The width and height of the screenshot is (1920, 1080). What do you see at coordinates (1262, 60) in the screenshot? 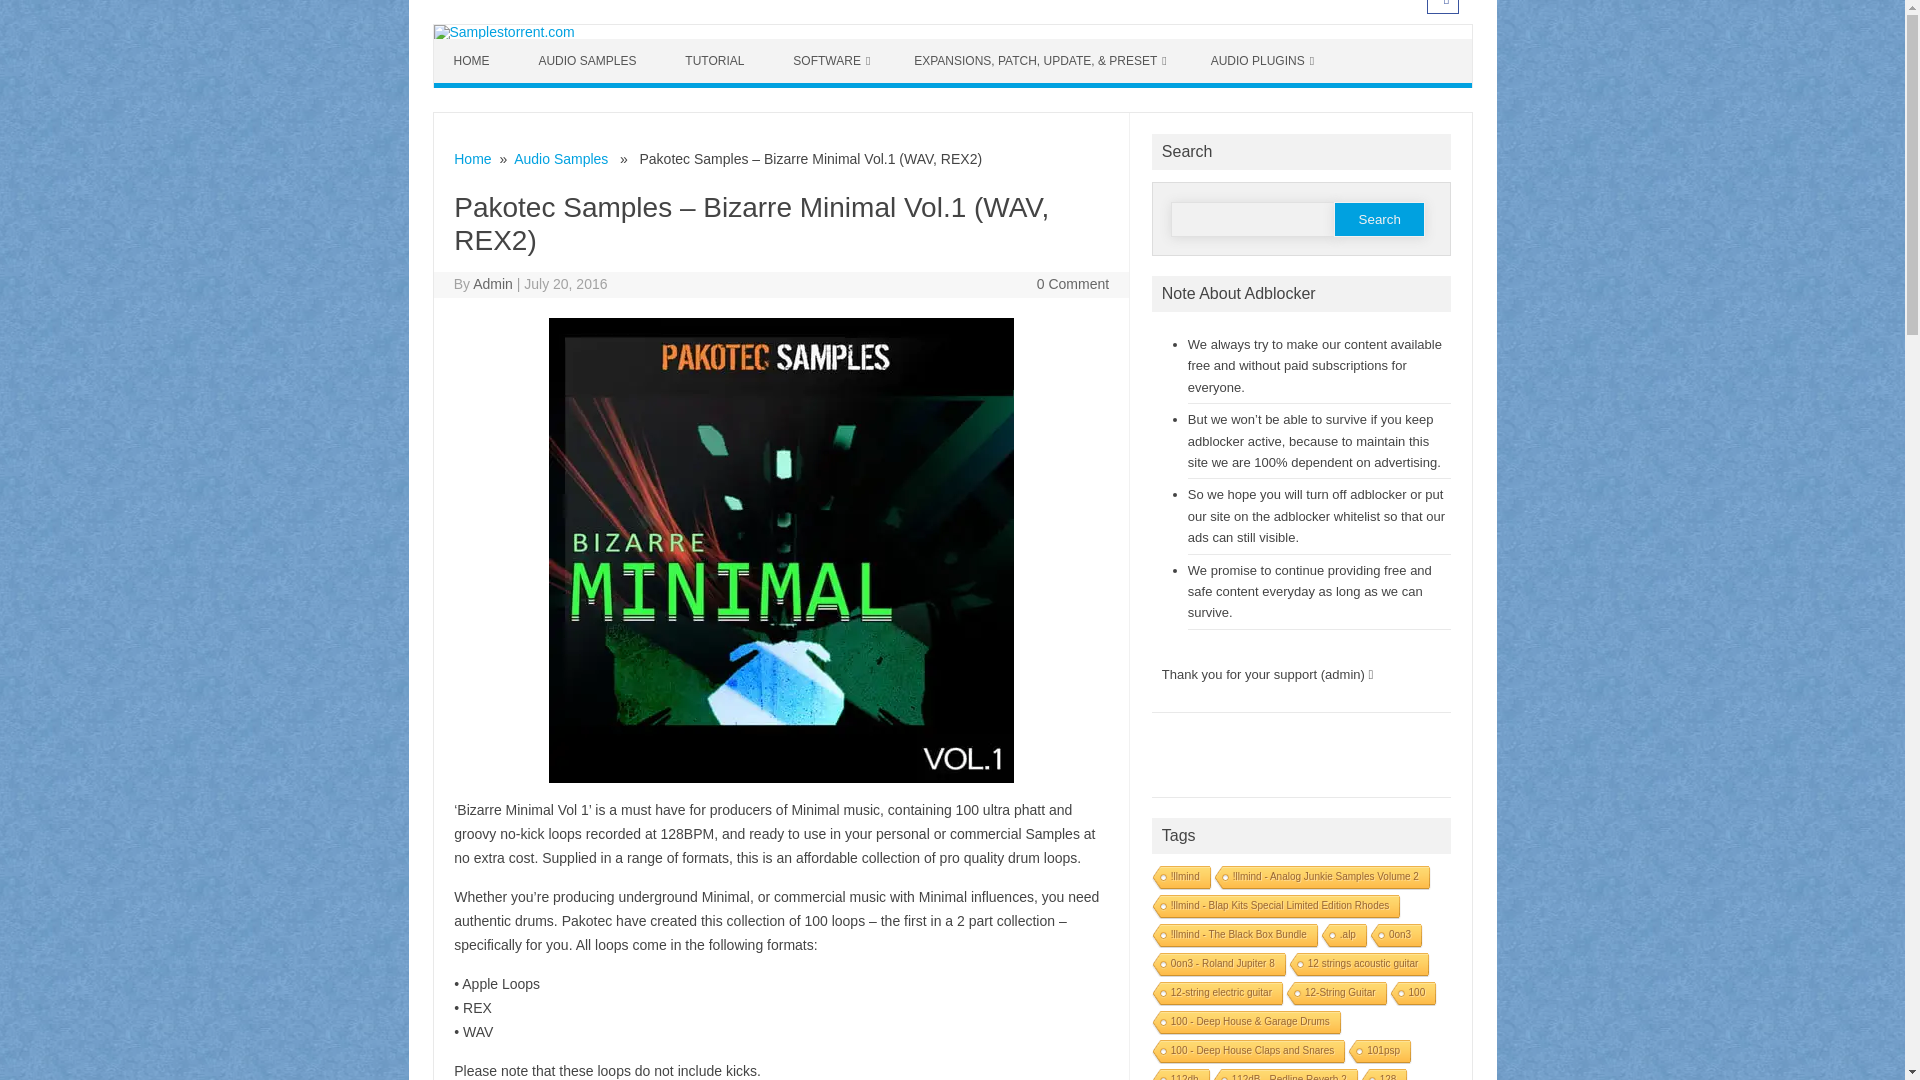
I see `AUDIO PLUGINS` at bounding box center [1262, 60].